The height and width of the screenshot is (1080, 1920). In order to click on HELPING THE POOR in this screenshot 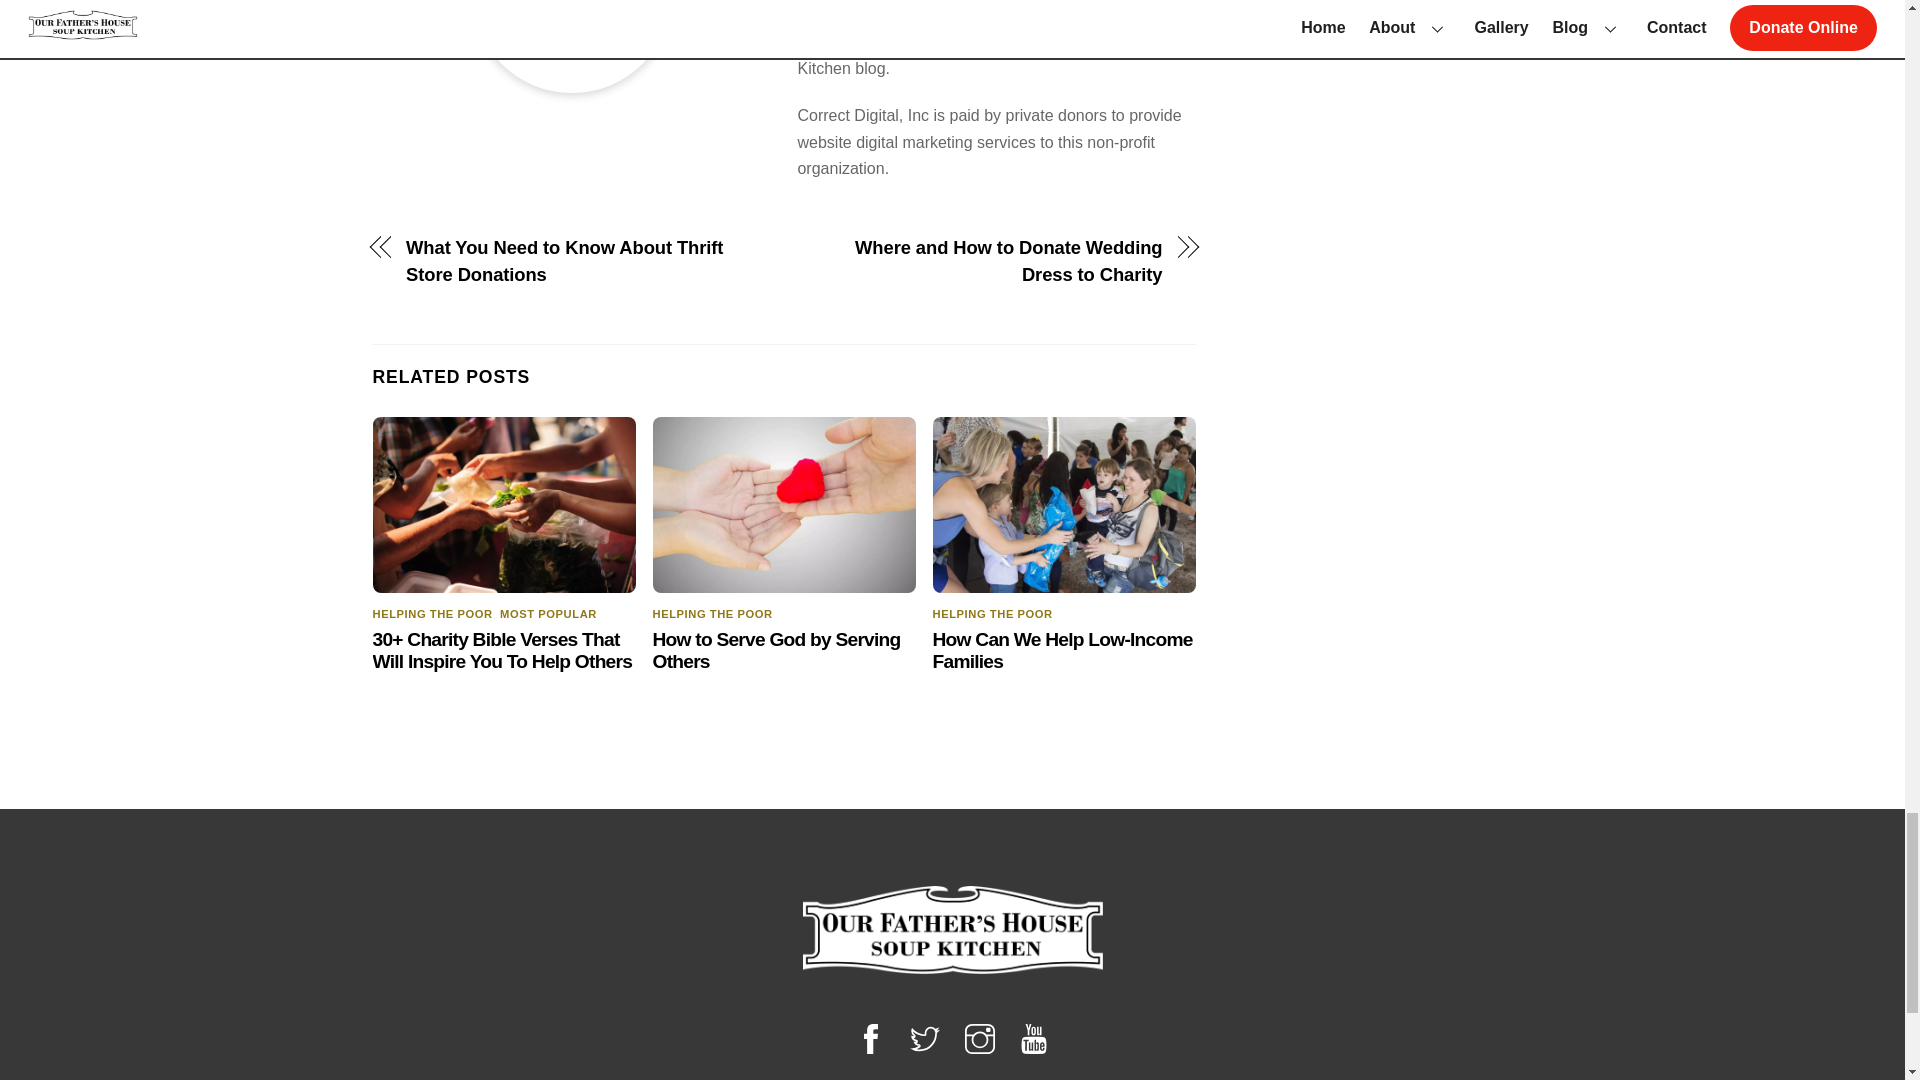, I will do `click(712, 614)`.